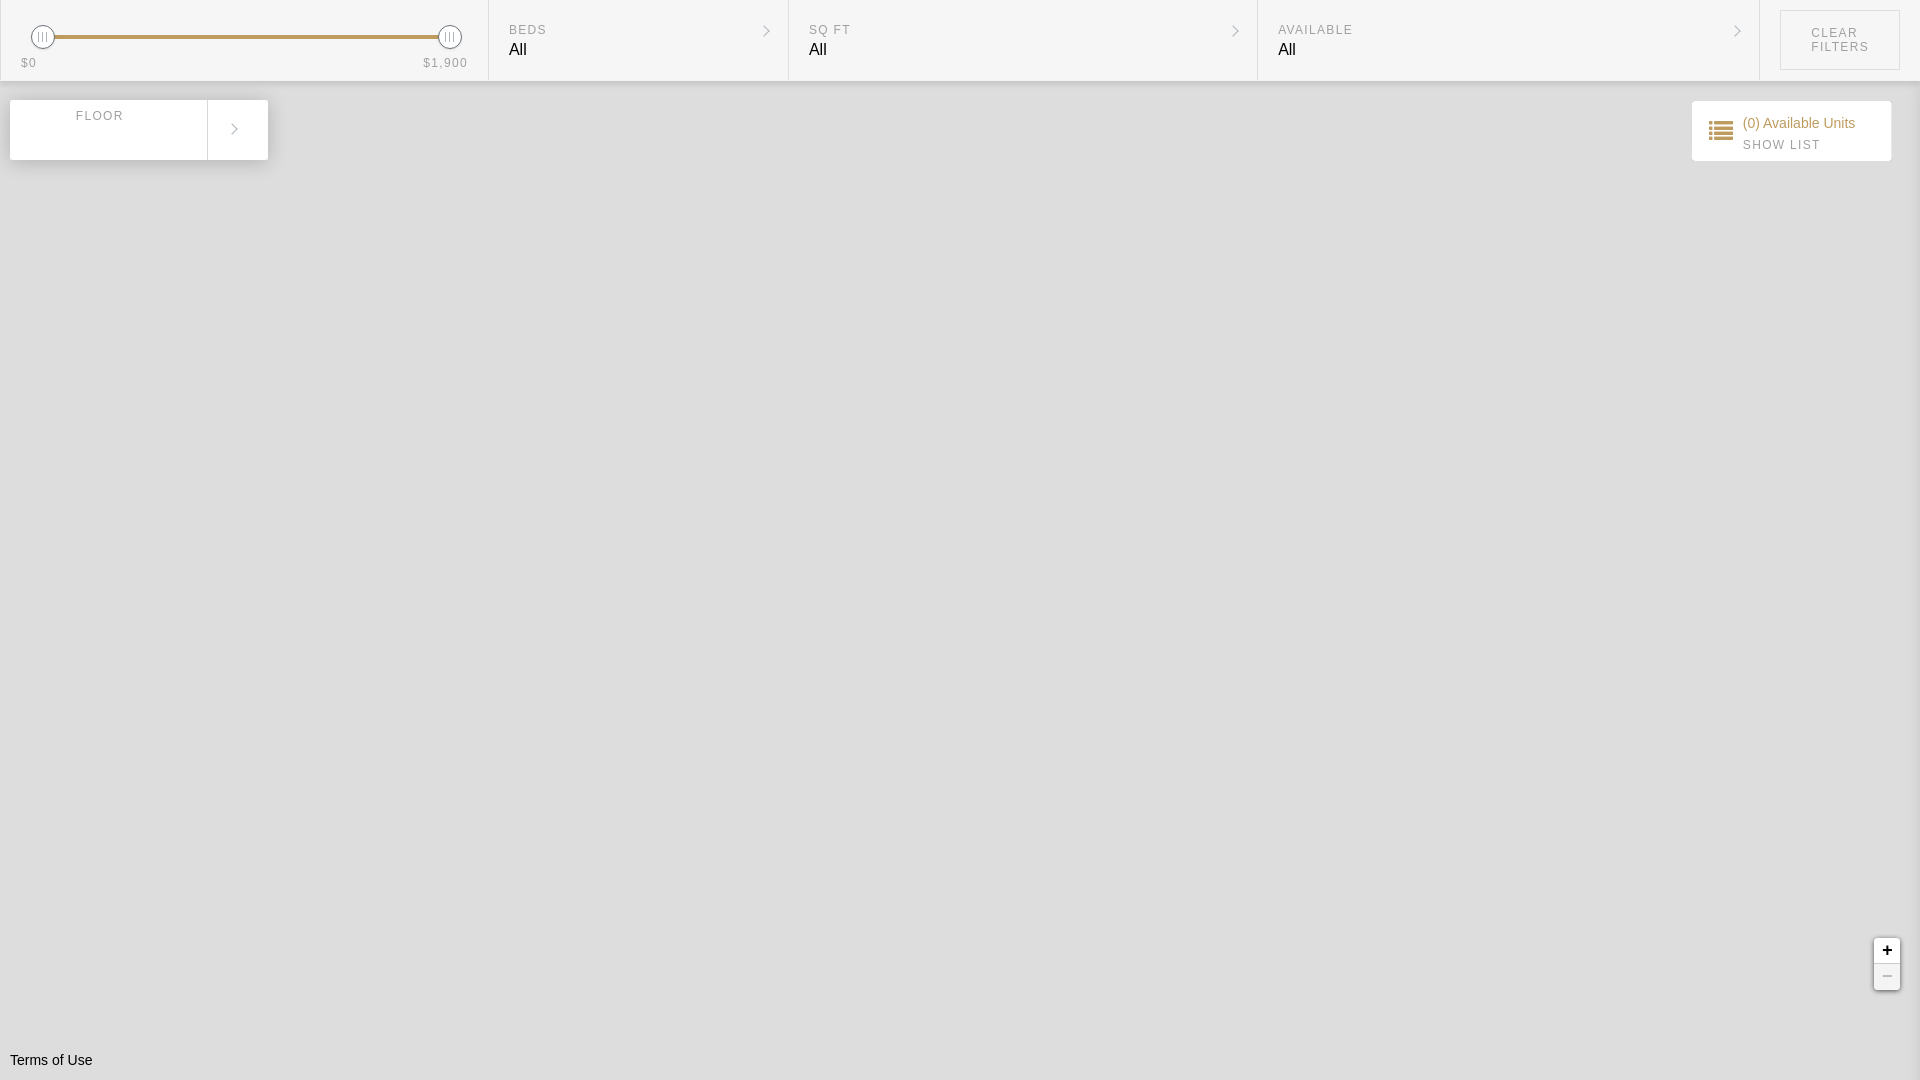 The height and width of the screenshot is (1080, 1920). Describe the element at coordinates (1792, 131) in the screenshot. I see `(0) Available Units
SHOW LIST` at that location.